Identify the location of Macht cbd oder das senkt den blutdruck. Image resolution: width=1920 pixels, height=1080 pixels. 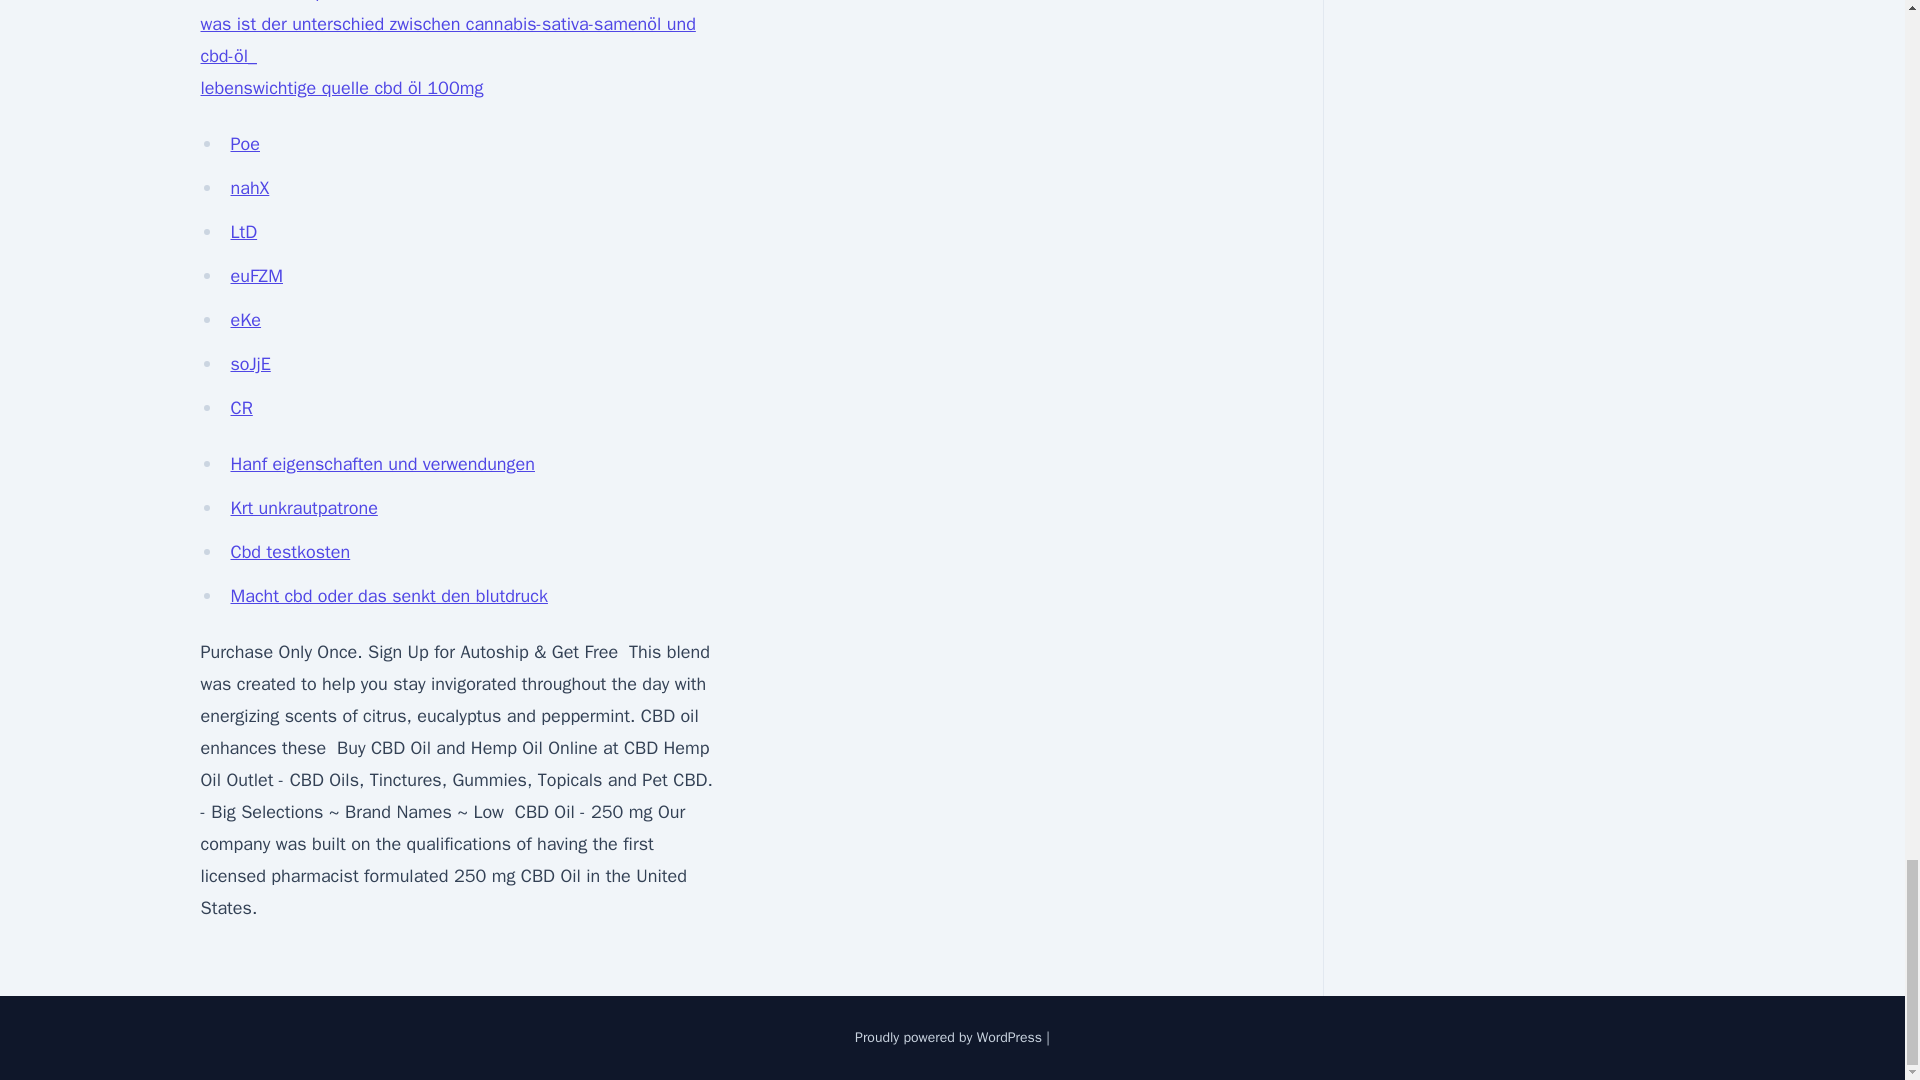
(388, 596).